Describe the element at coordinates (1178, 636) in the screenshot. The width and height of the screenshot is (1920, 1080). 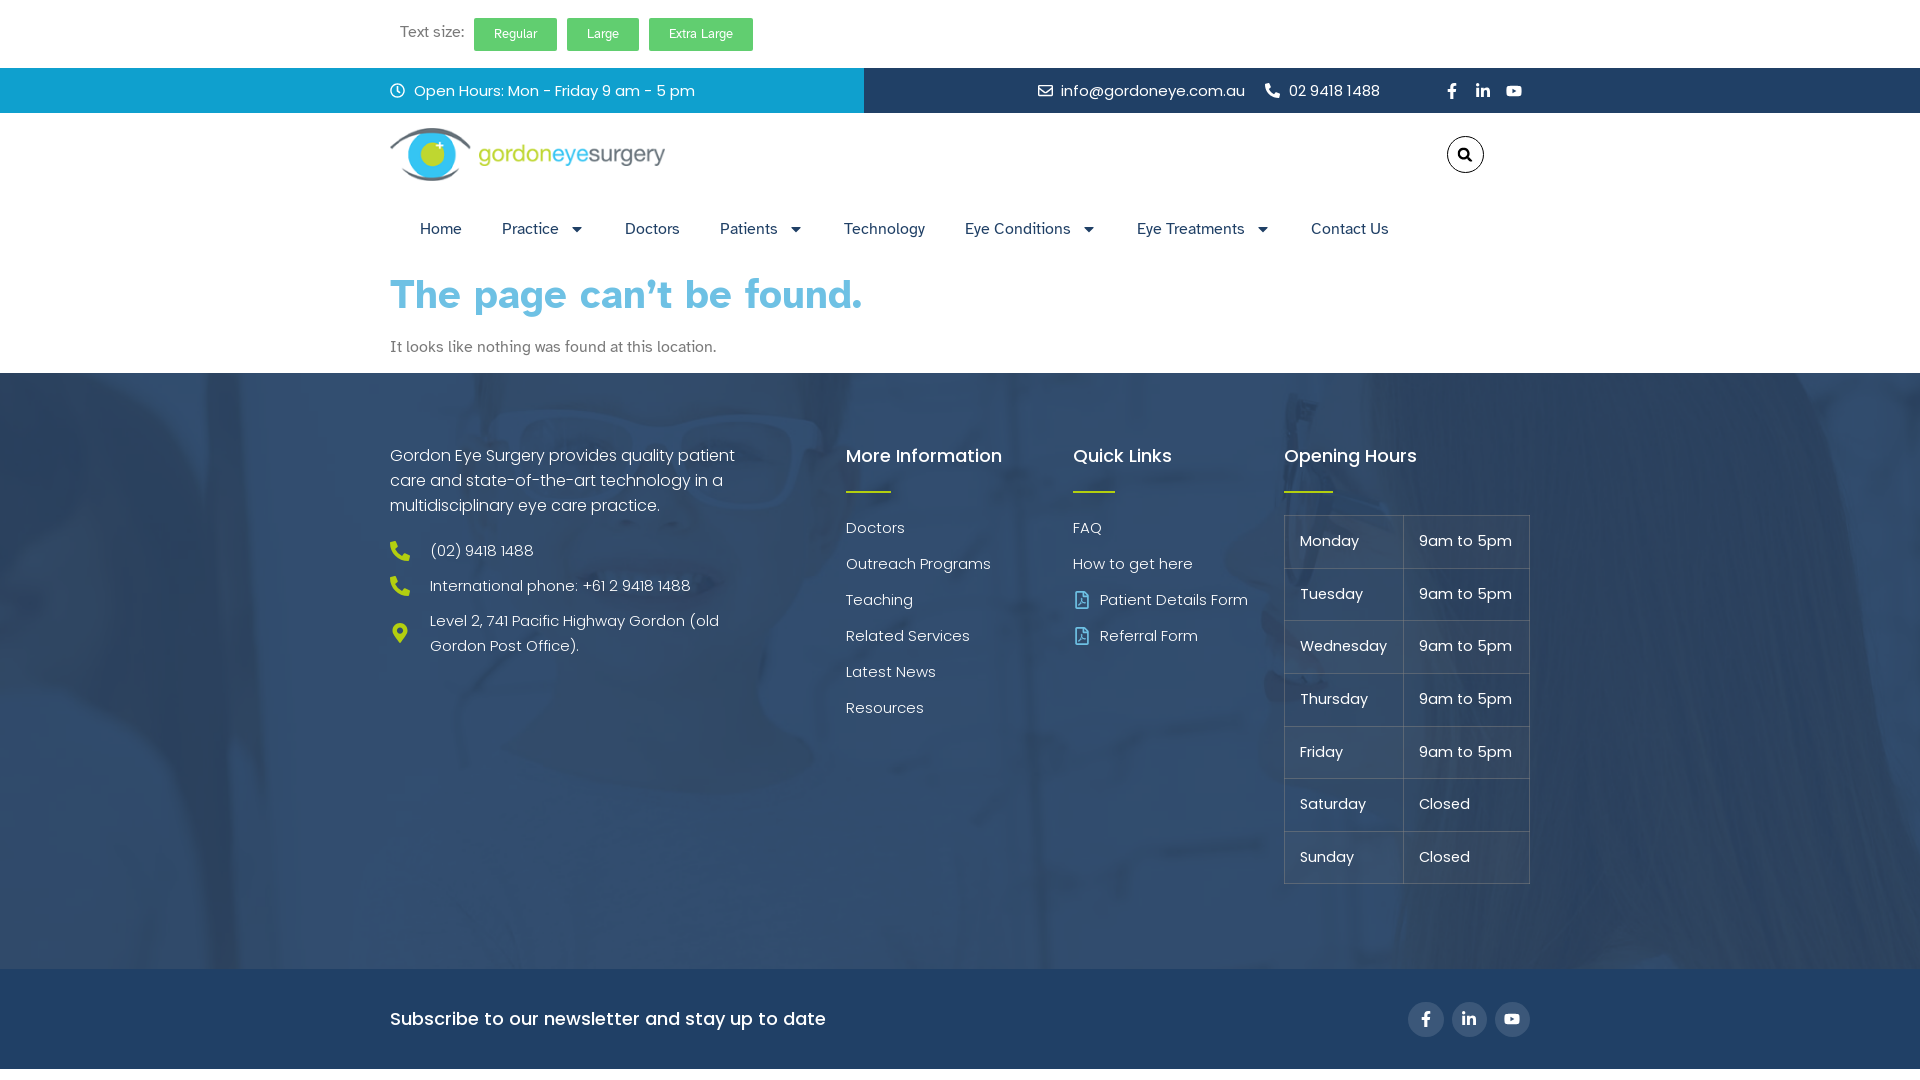
I see `Referral Form` at that location.